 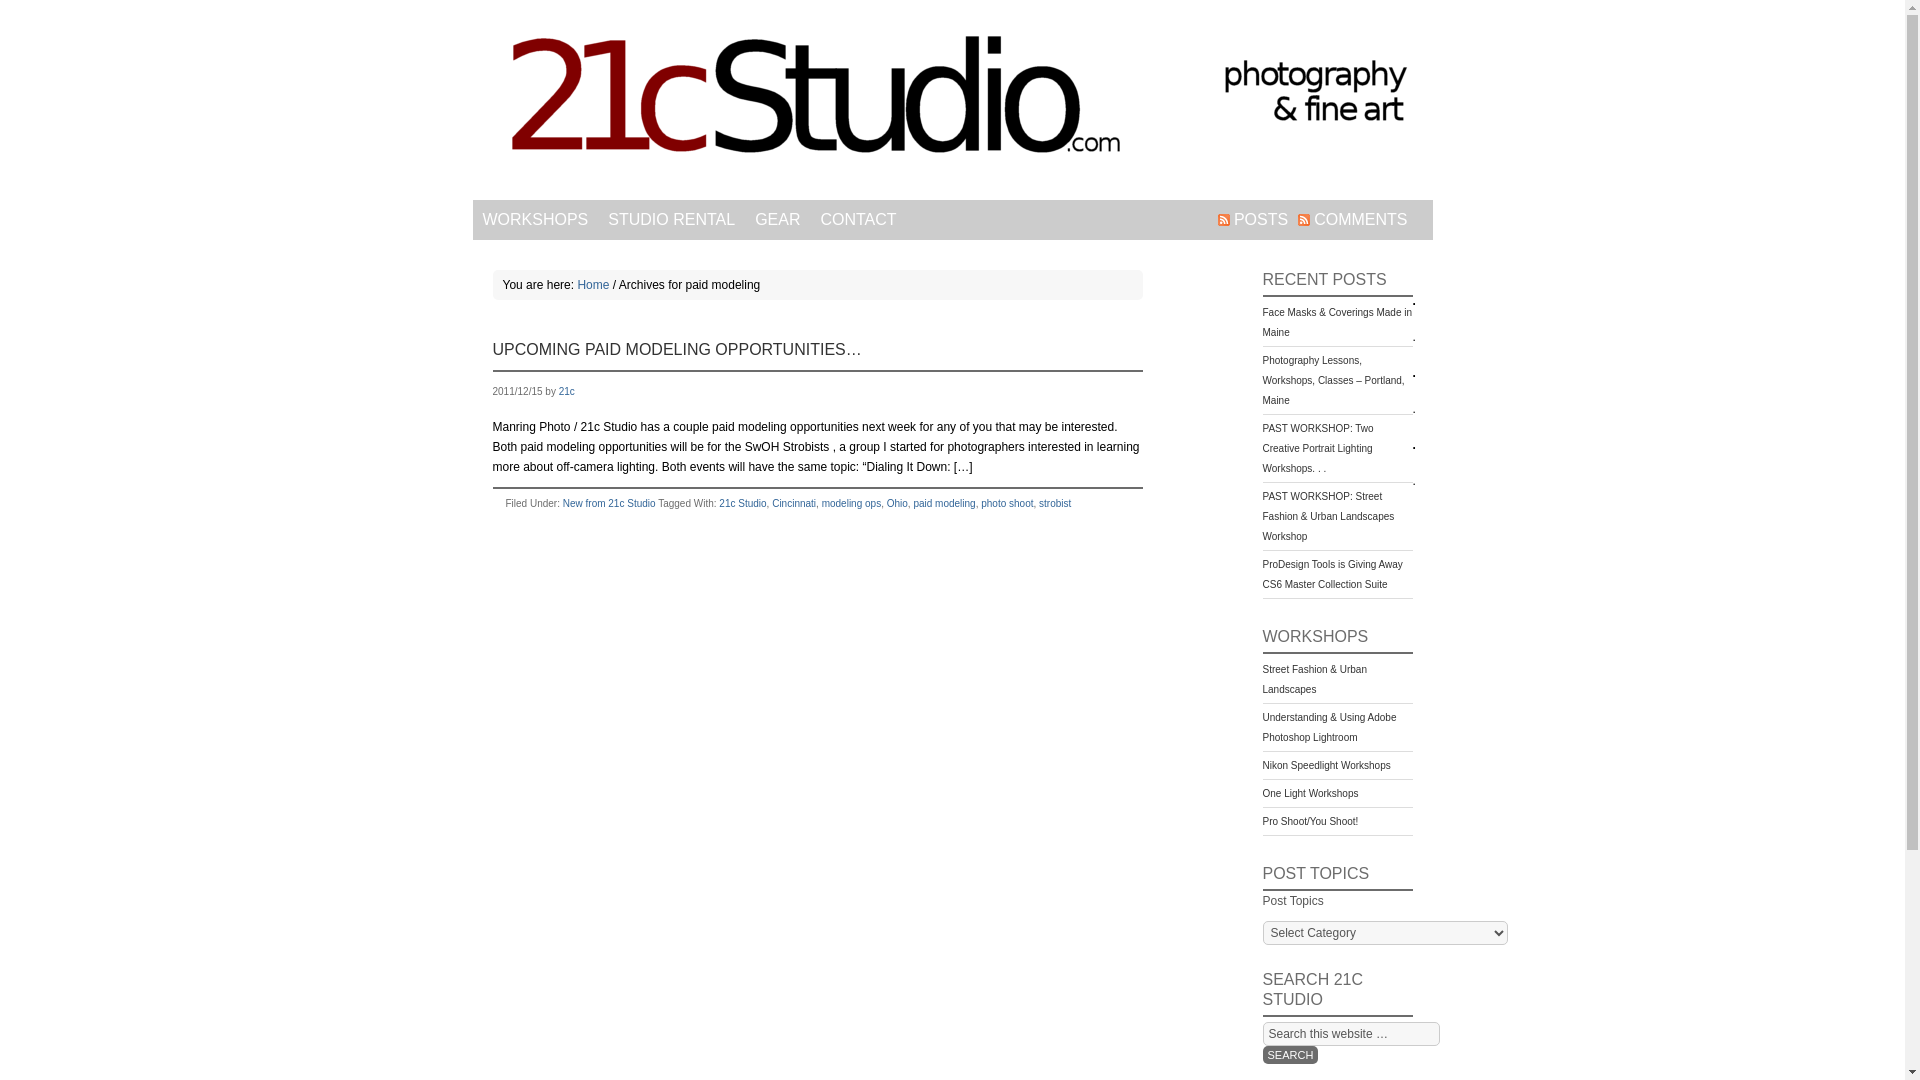 I want to click on PAST WORKSHOP: Street Fashion & Urban Landscapes Workshop, so click(x=1328, y=516).